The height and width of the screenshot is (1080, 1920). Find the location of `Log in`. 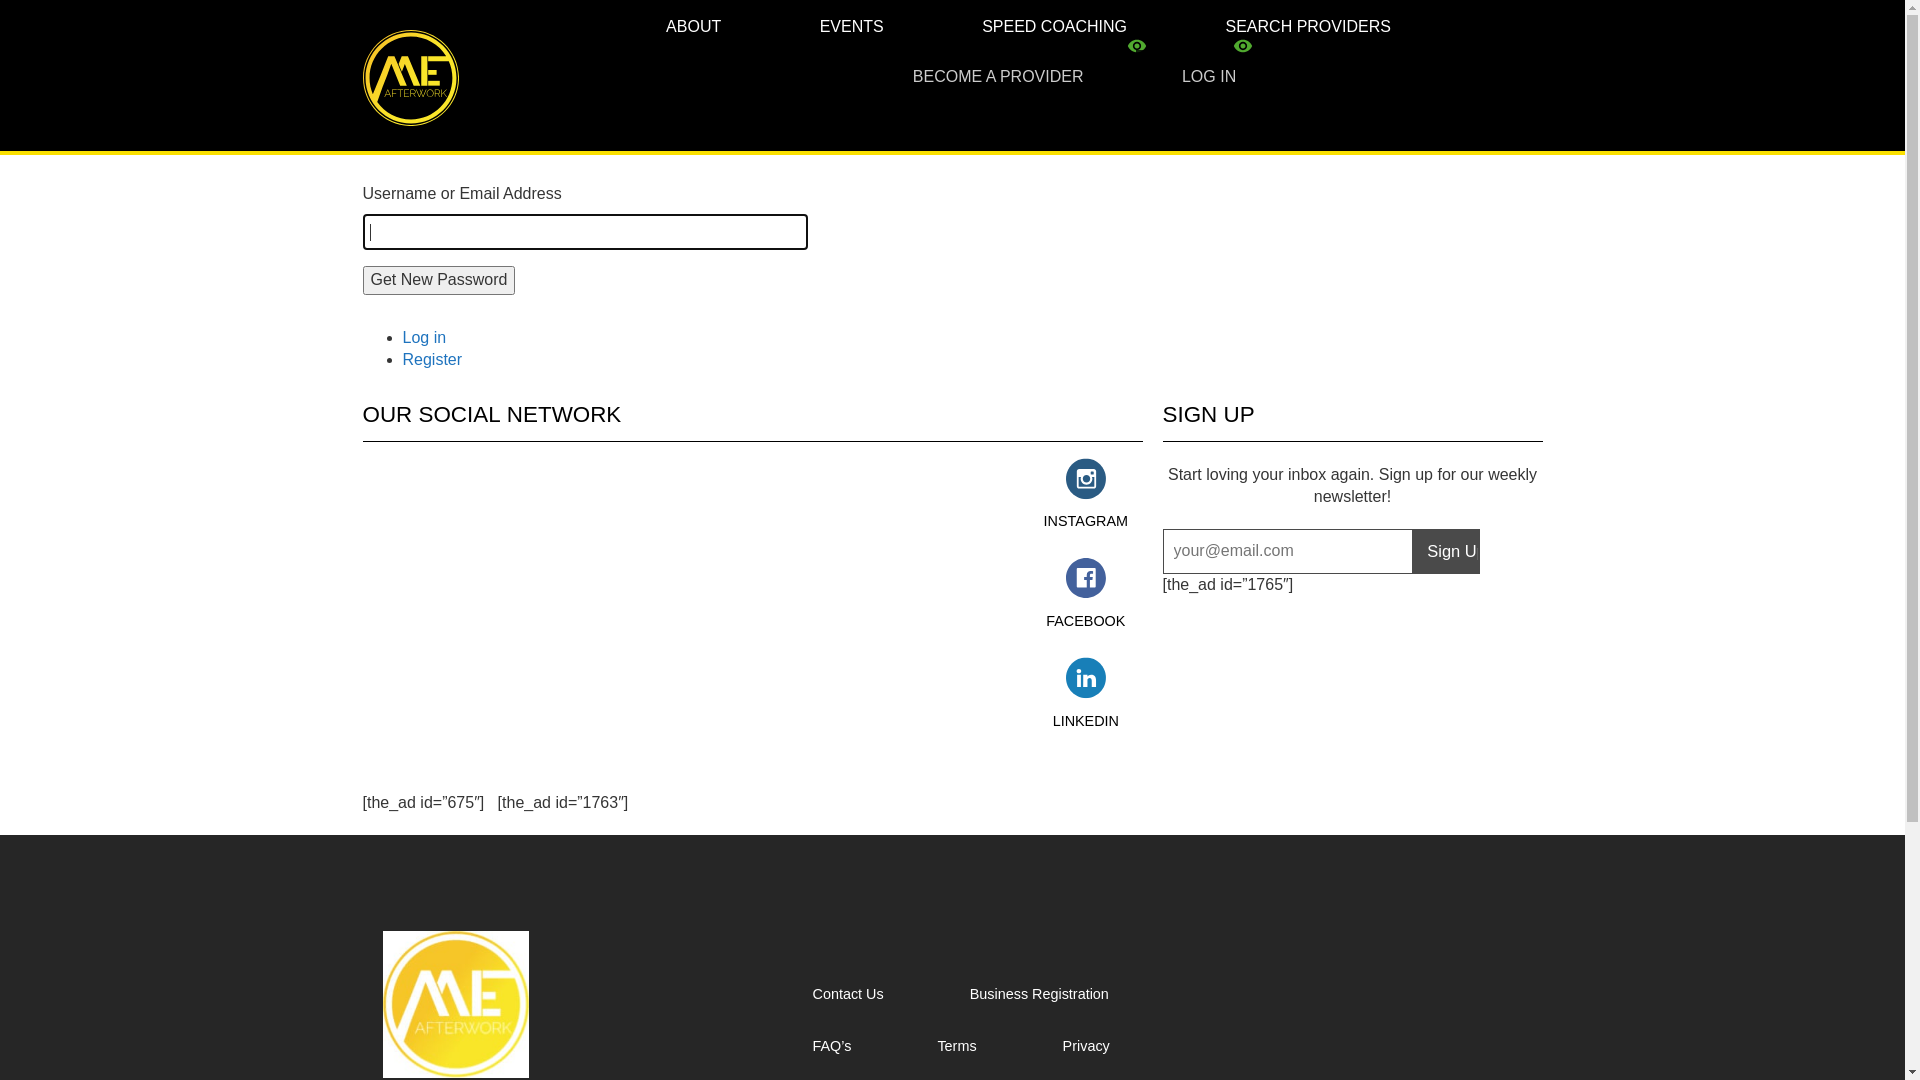

Log in is located at coordinates (424, 338).